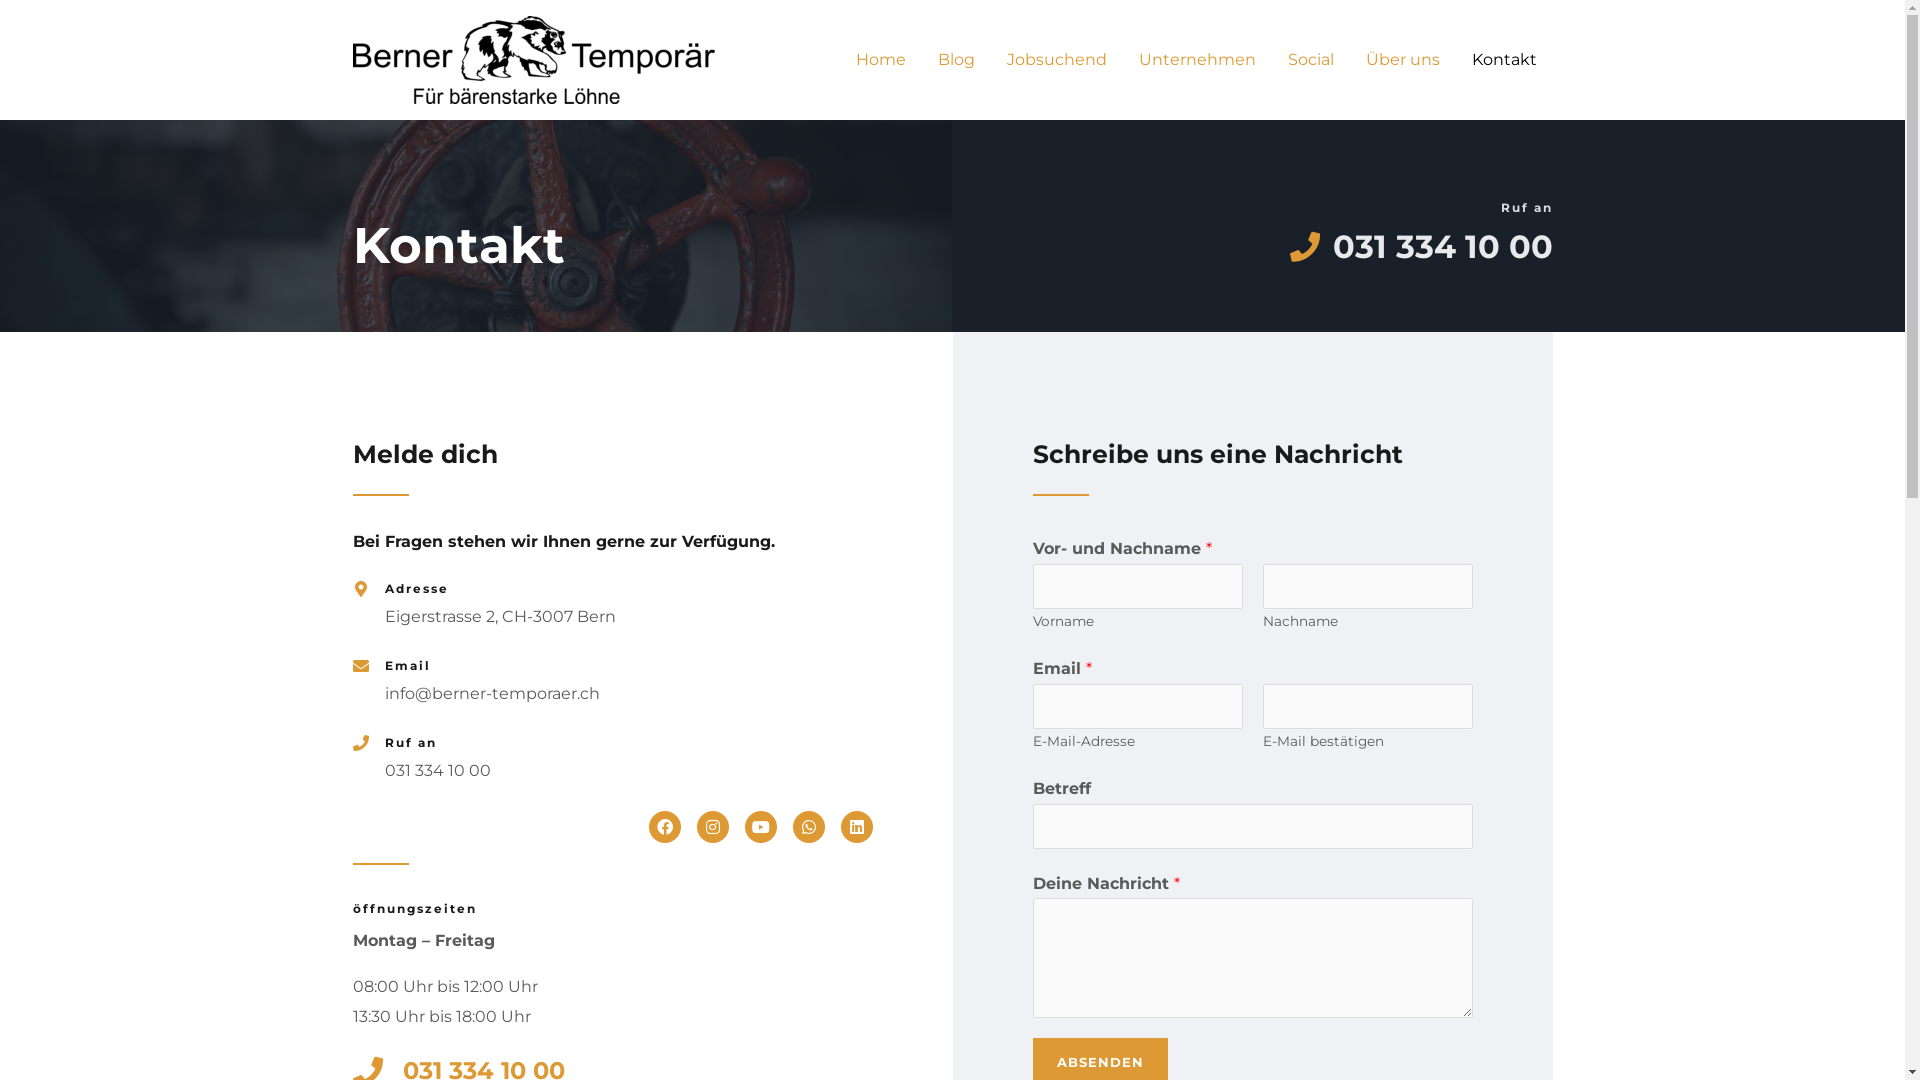 This screenshot has height=1080, width=1920. What do you see at coordinates (407, 666) in the screenshot?
I see `Email` at bounding box center [407, 666].